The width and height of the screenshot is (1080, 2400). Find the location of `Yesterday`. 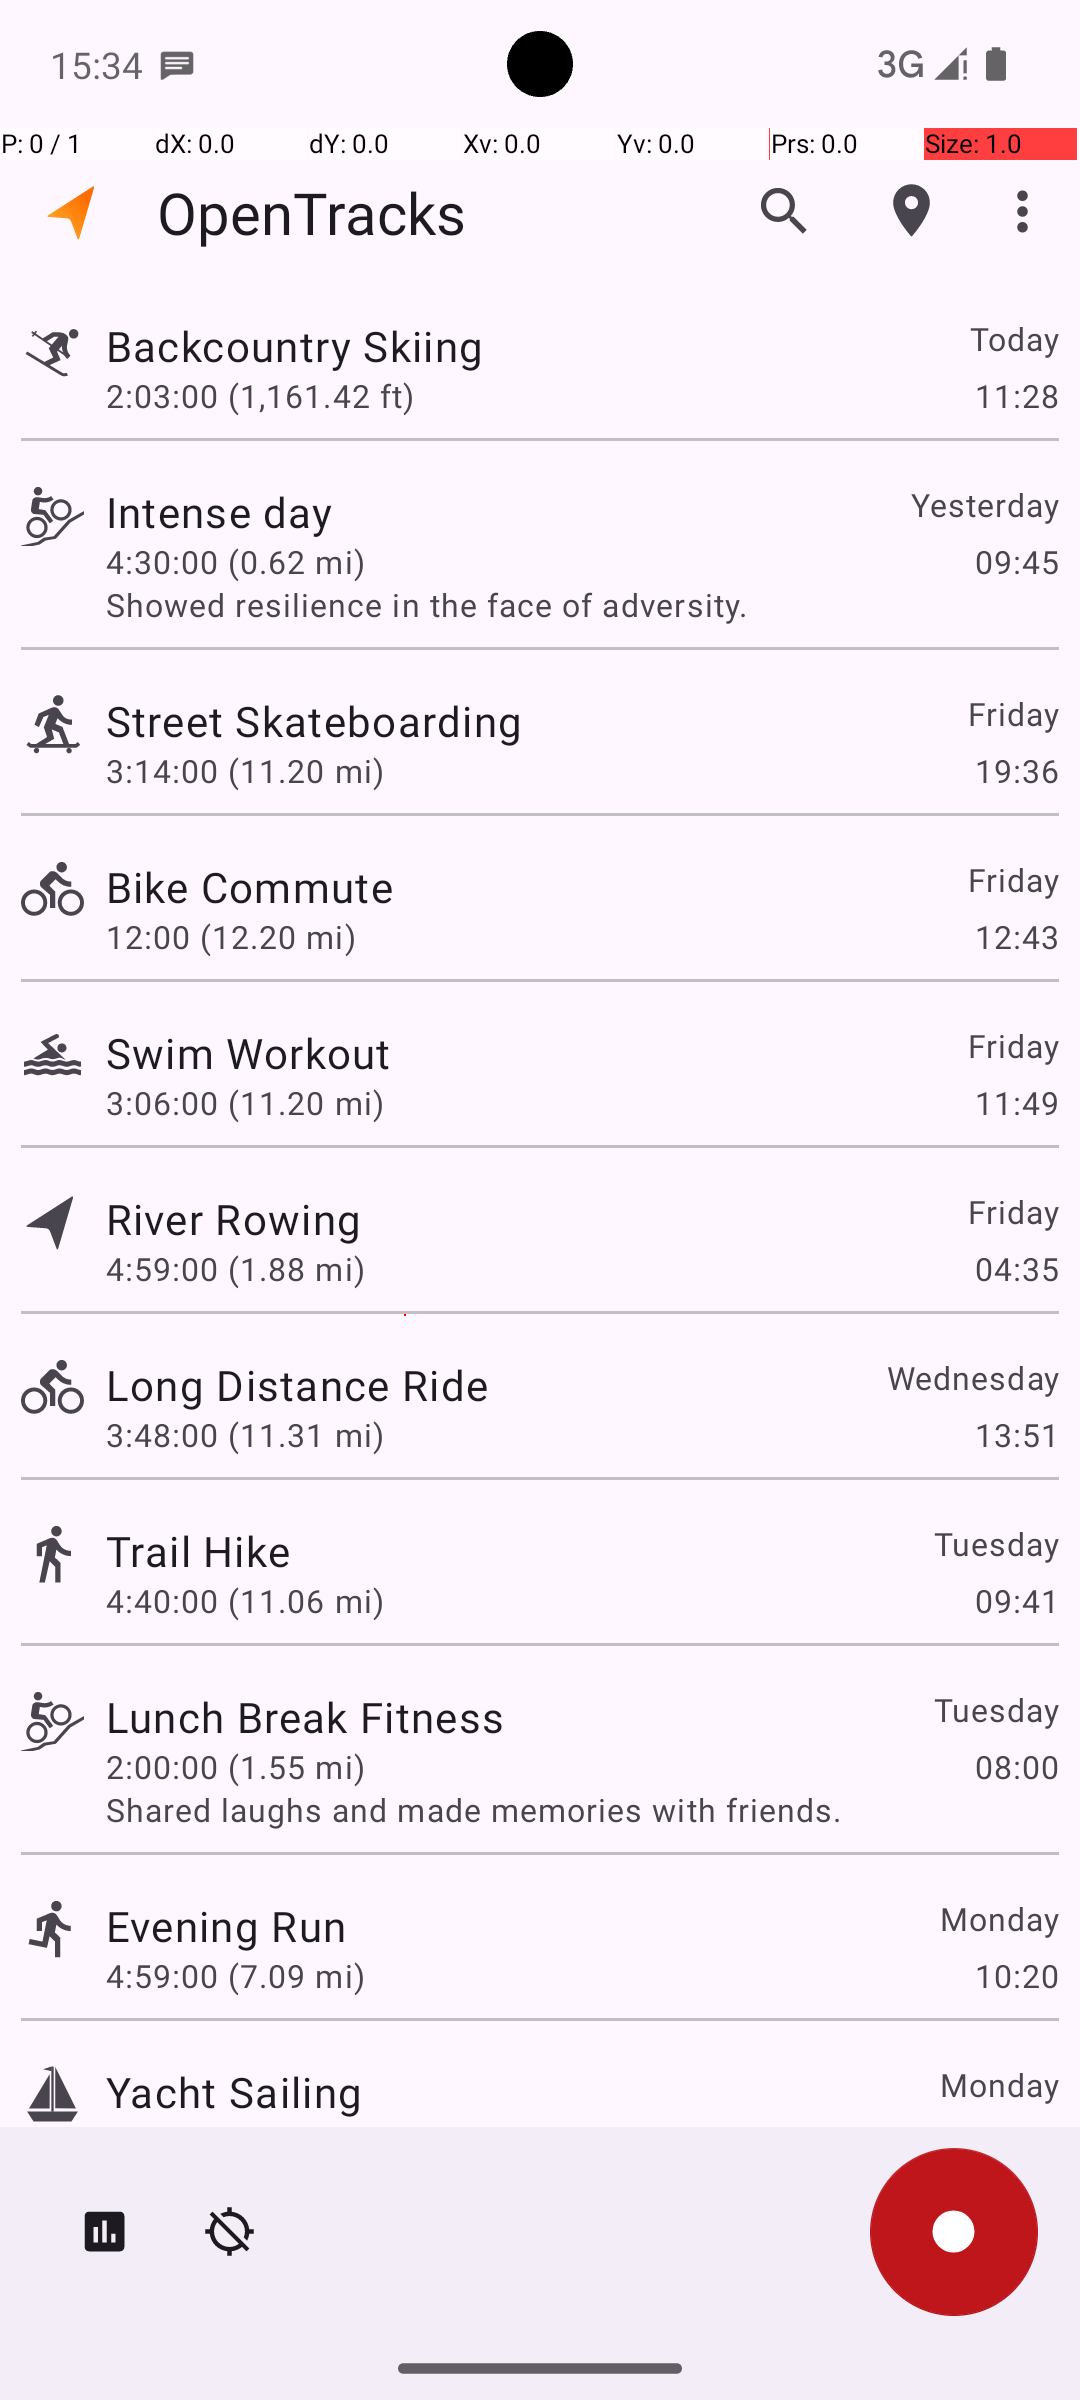

Yesterday is located at coordinates (984, 504).